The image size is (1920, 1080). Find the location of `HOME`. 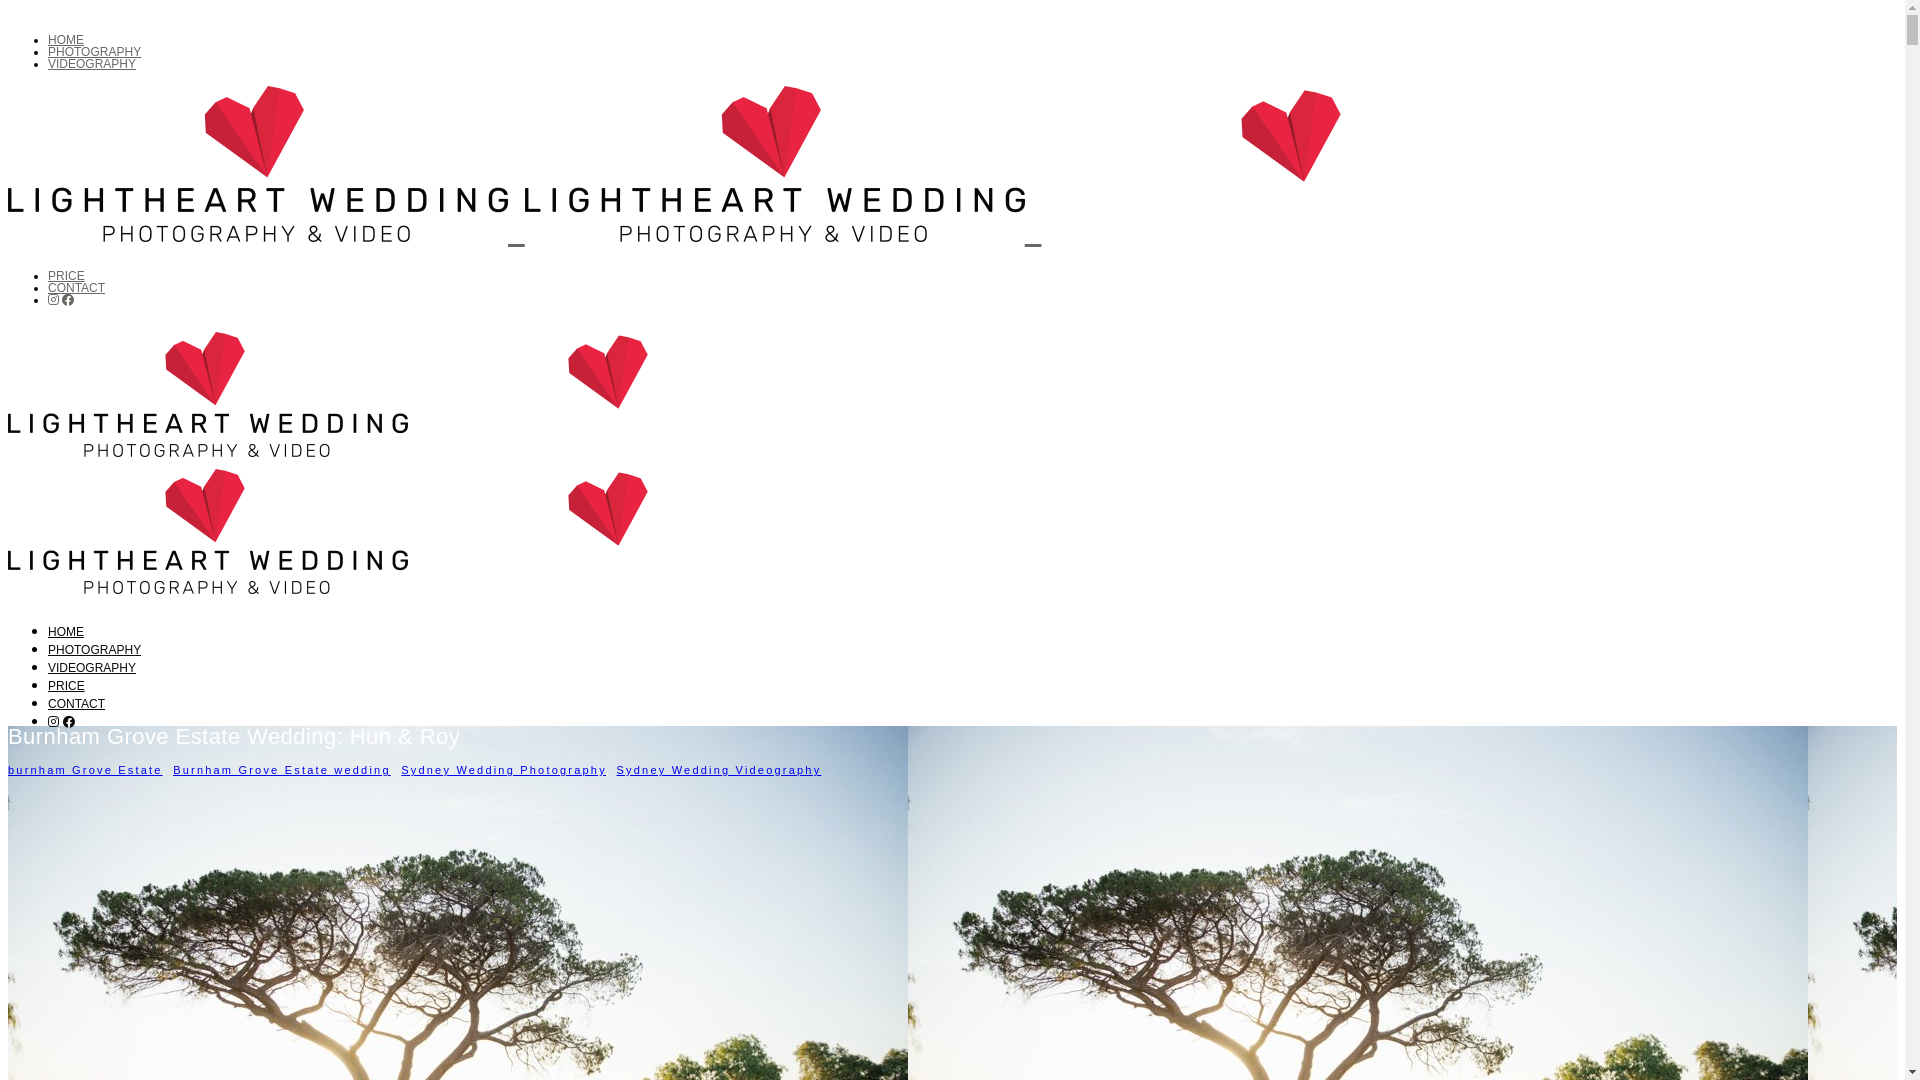

HOME is located at coordinates (66, 40).